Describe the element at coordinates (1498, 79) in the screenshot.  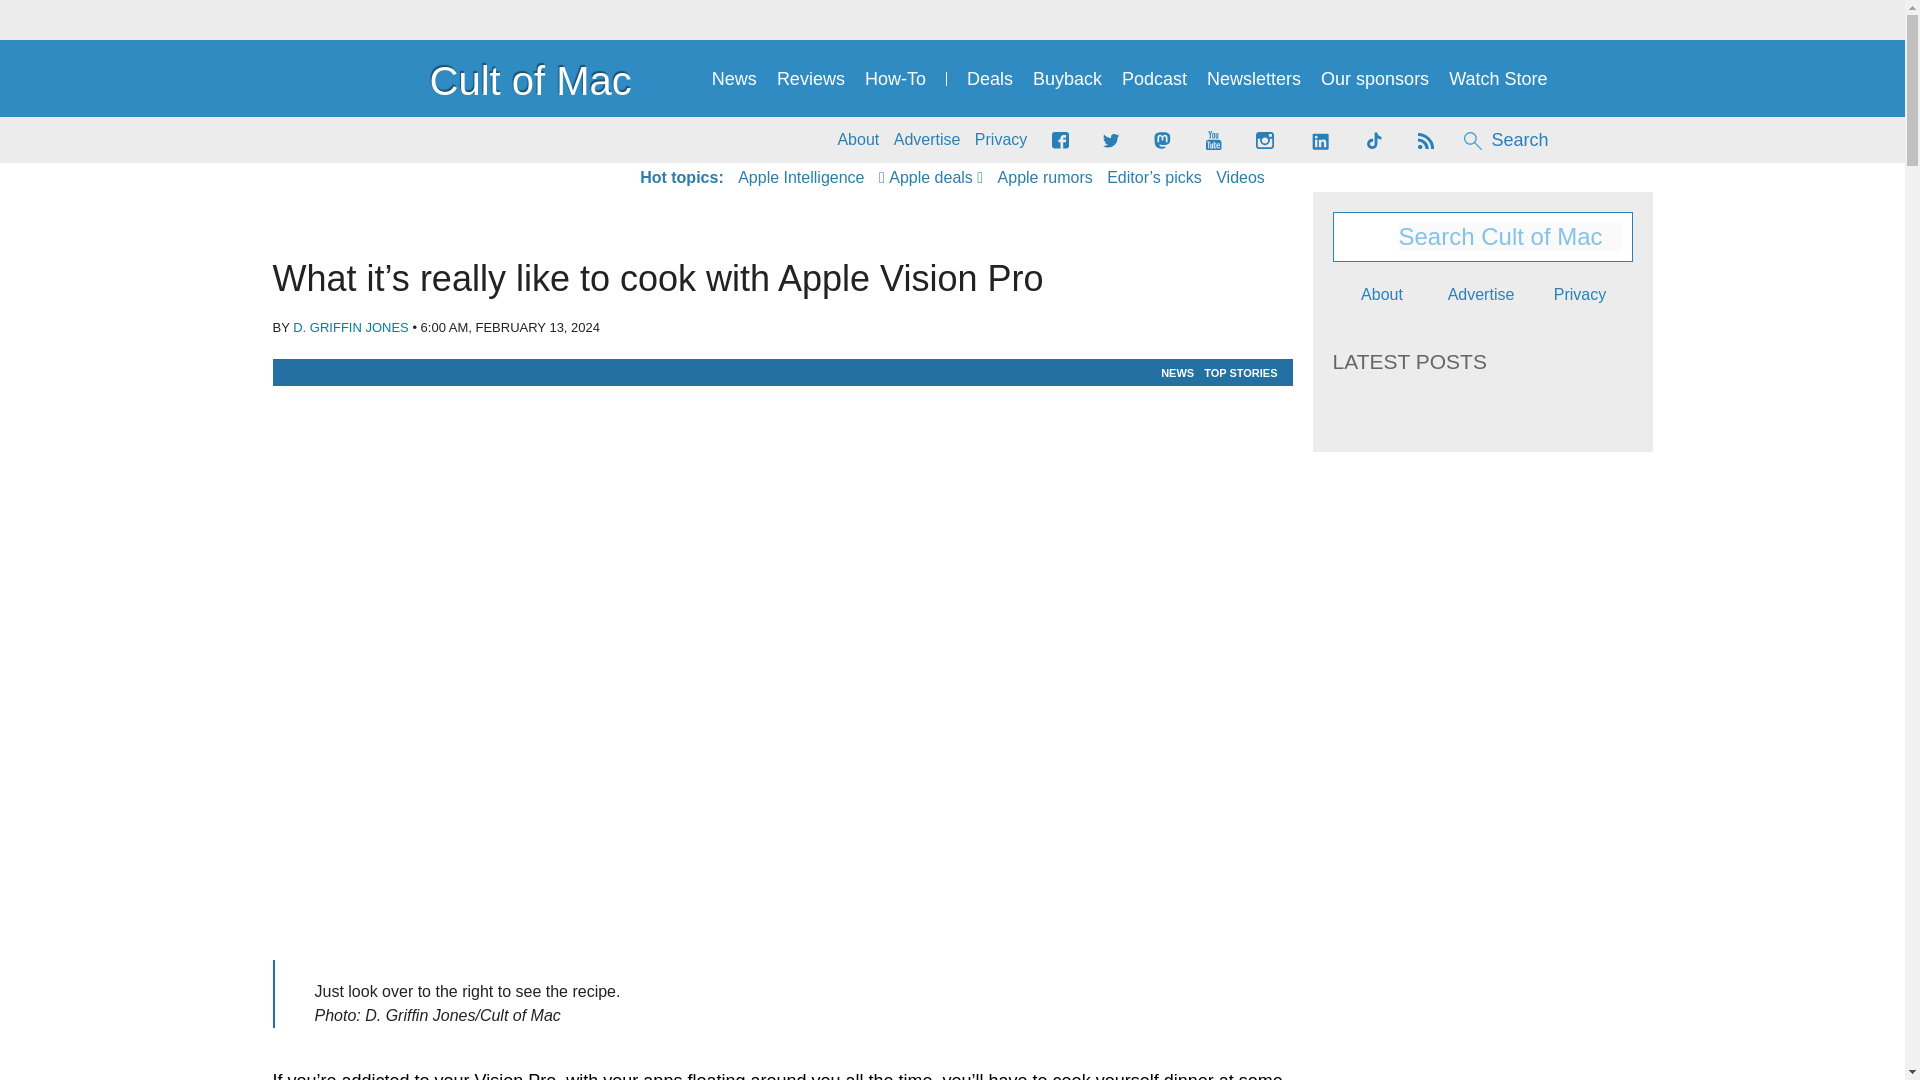
I see `Watch Store` at that location.